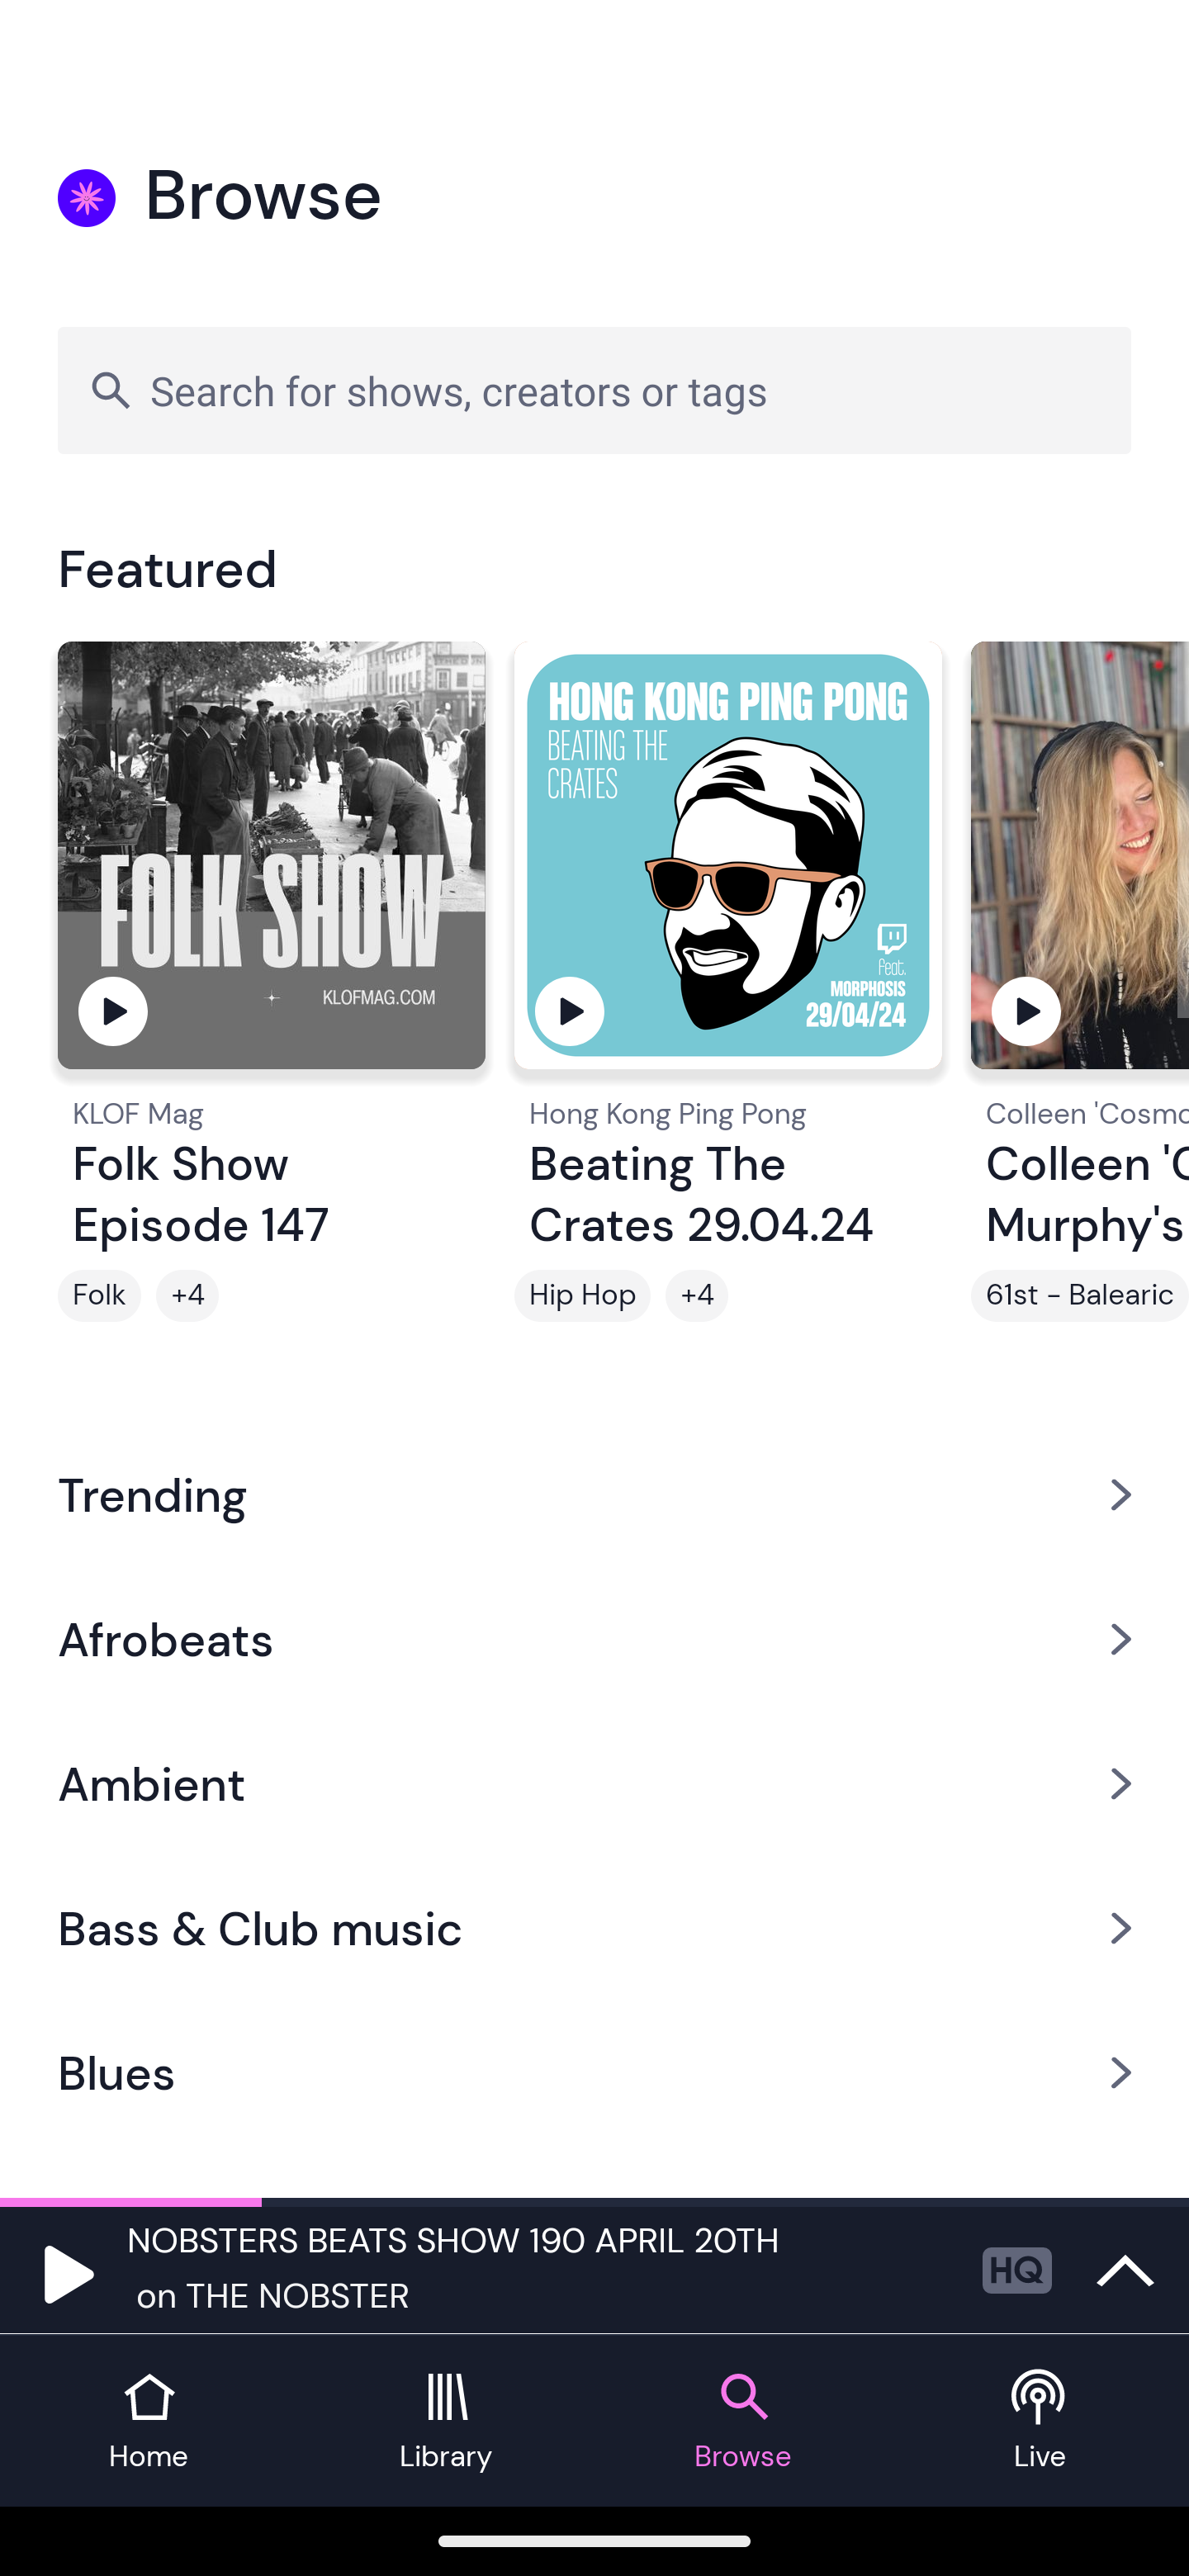 This screenshot has width=1189, height=2576. I want to click on Browse tab Browse, so click(743, 2421).